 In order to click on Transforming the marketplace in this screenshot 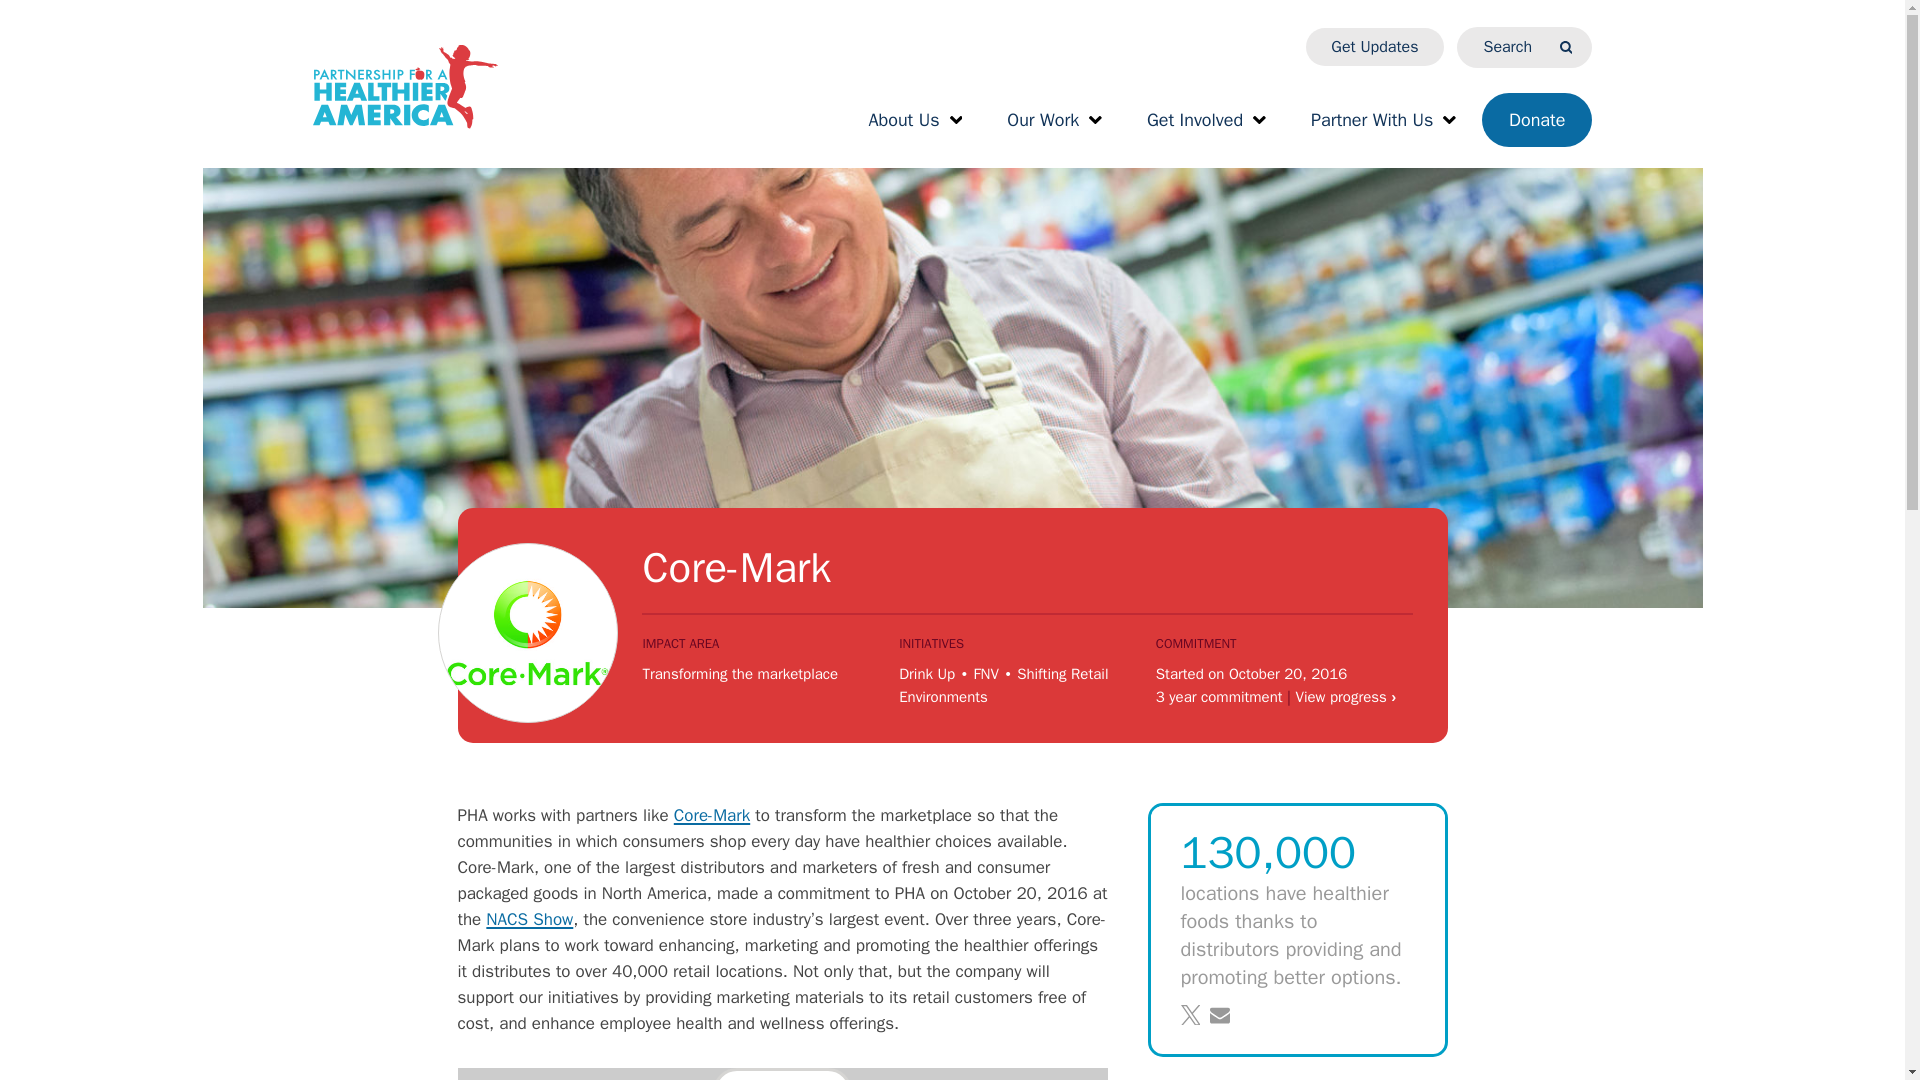, I will do `click(739, 674)`.